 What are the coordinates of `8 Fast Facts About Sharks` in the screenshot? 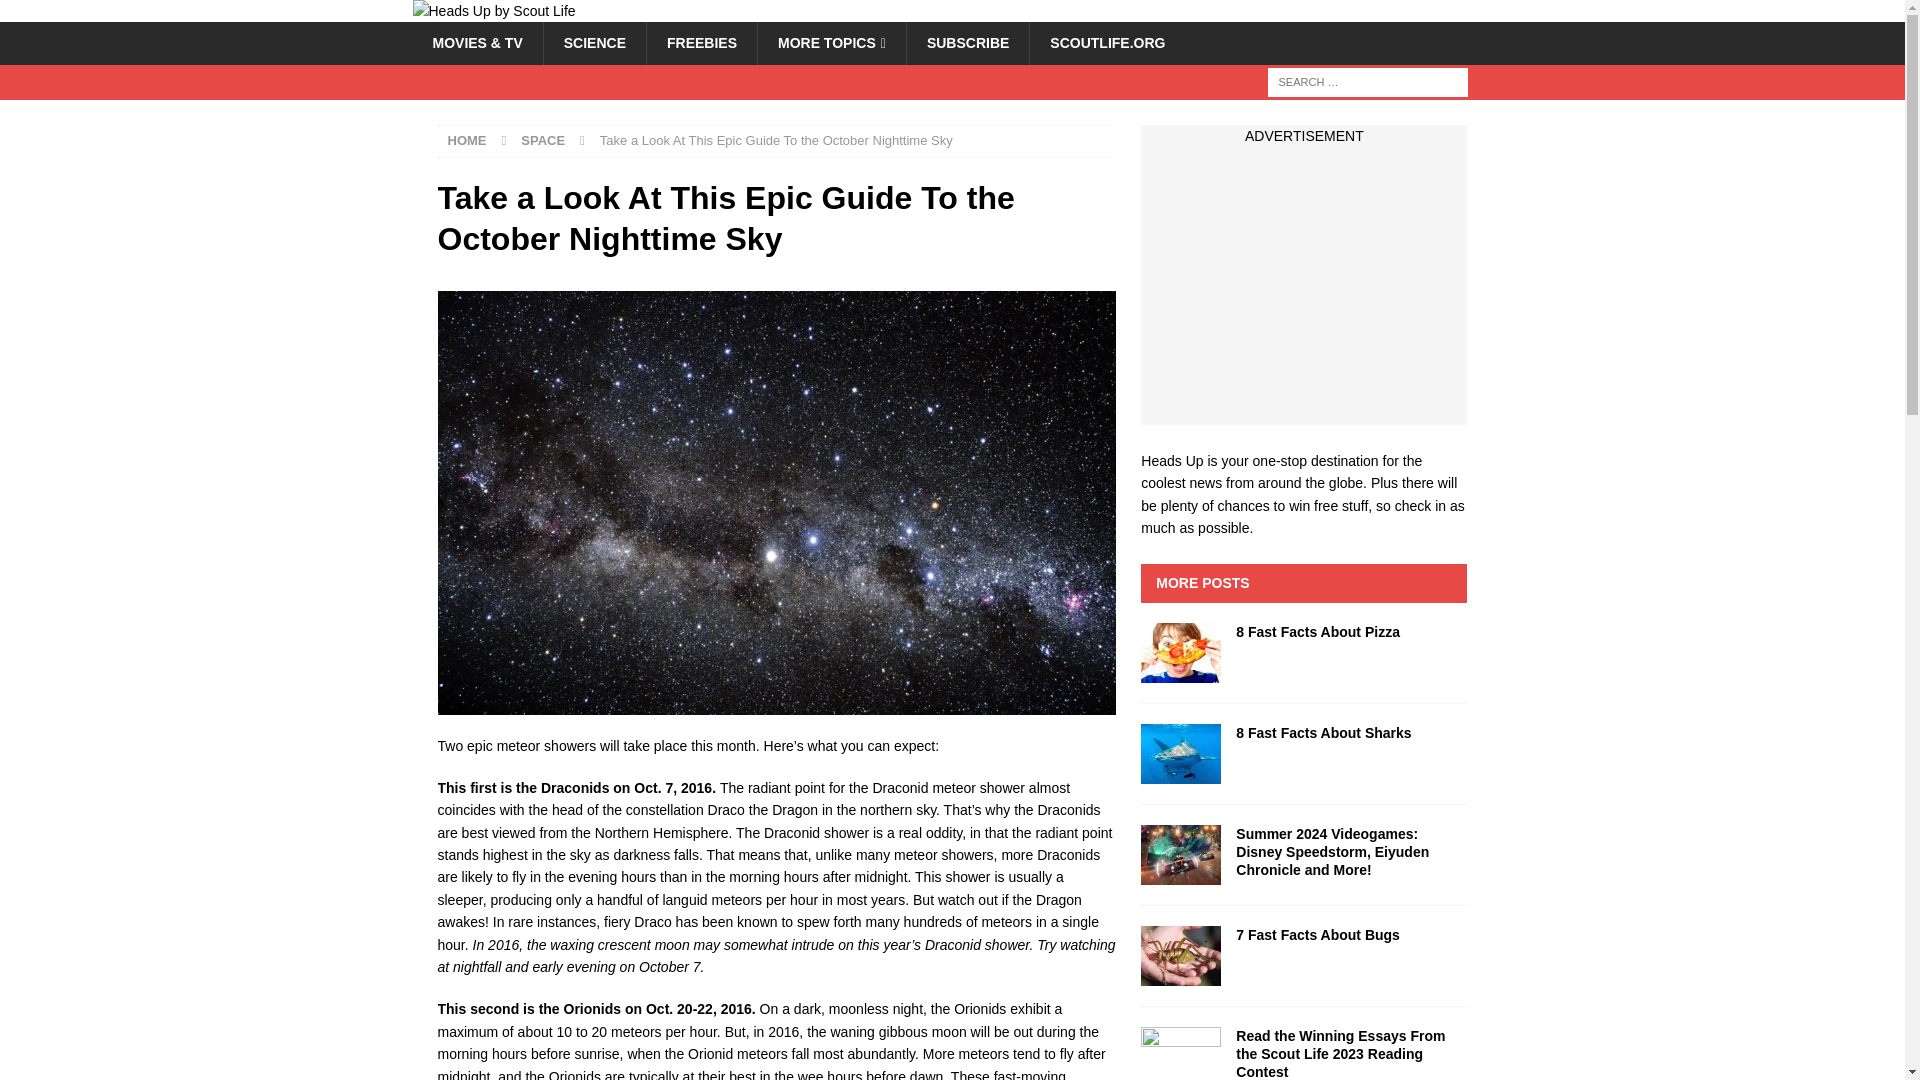 It's located at (1180, 754).